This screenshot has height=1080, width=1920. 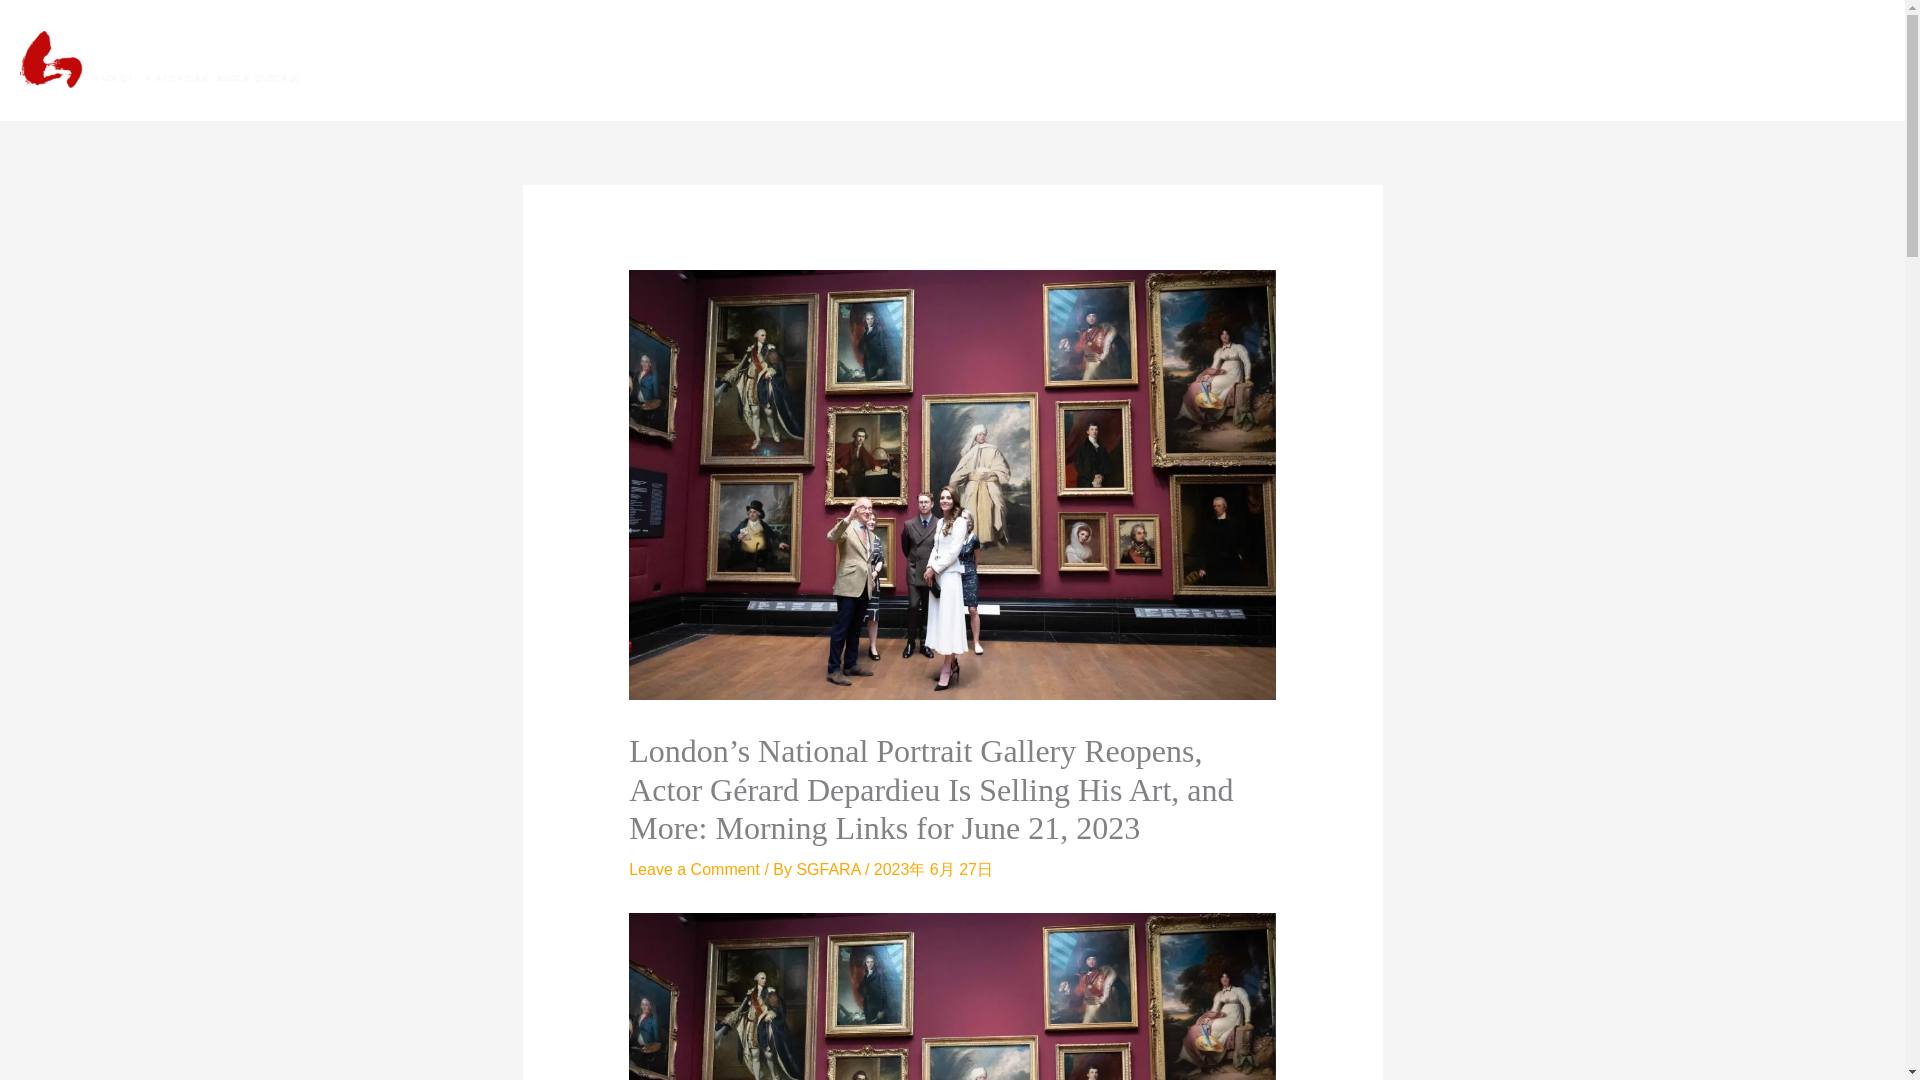 What do you see at coordinates (694, 869) in the screenshot?
I see `Leave a Comment` at bounding box center [694, 869].